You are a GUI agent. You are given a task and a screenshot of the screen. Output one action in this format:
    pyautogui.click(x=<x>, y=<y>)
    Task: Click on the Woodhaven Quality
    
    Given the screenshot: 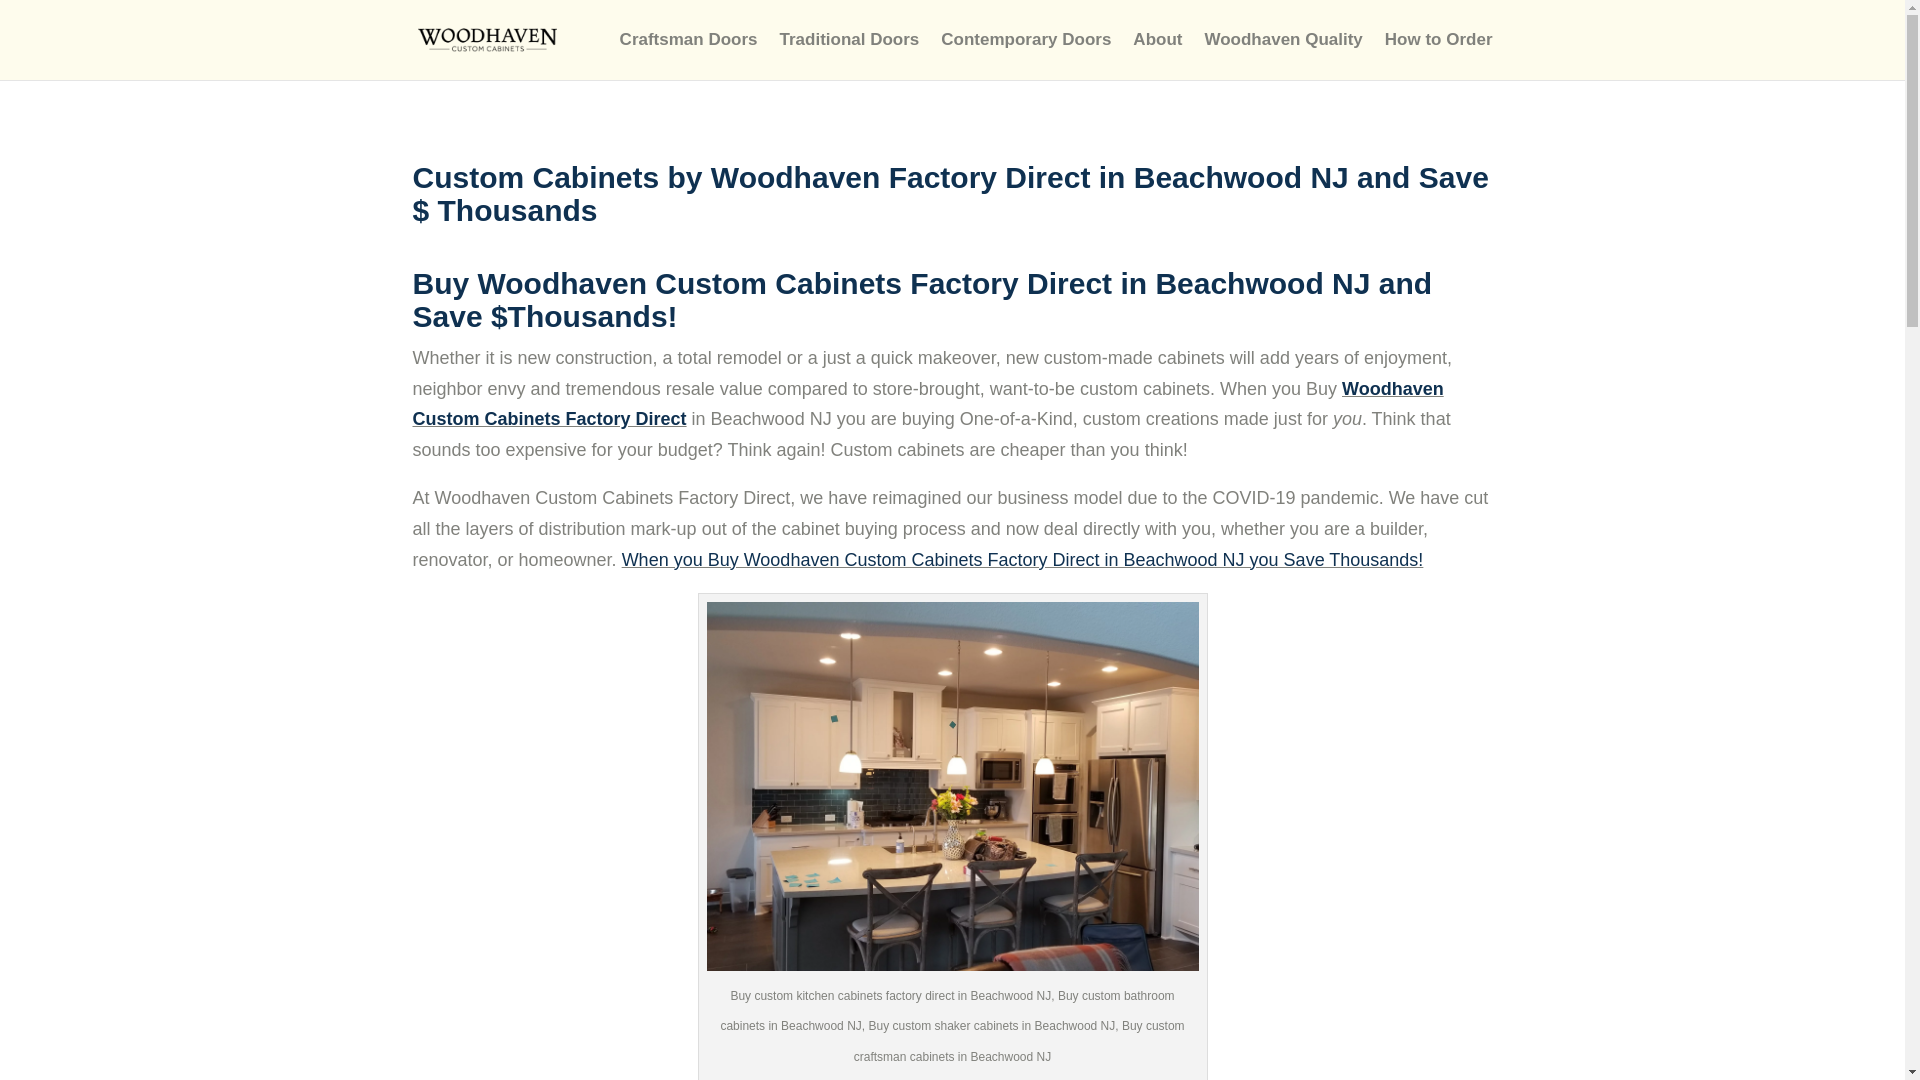 What is the action you would take?
    pyautogui.click(x=1282, y=56)
    